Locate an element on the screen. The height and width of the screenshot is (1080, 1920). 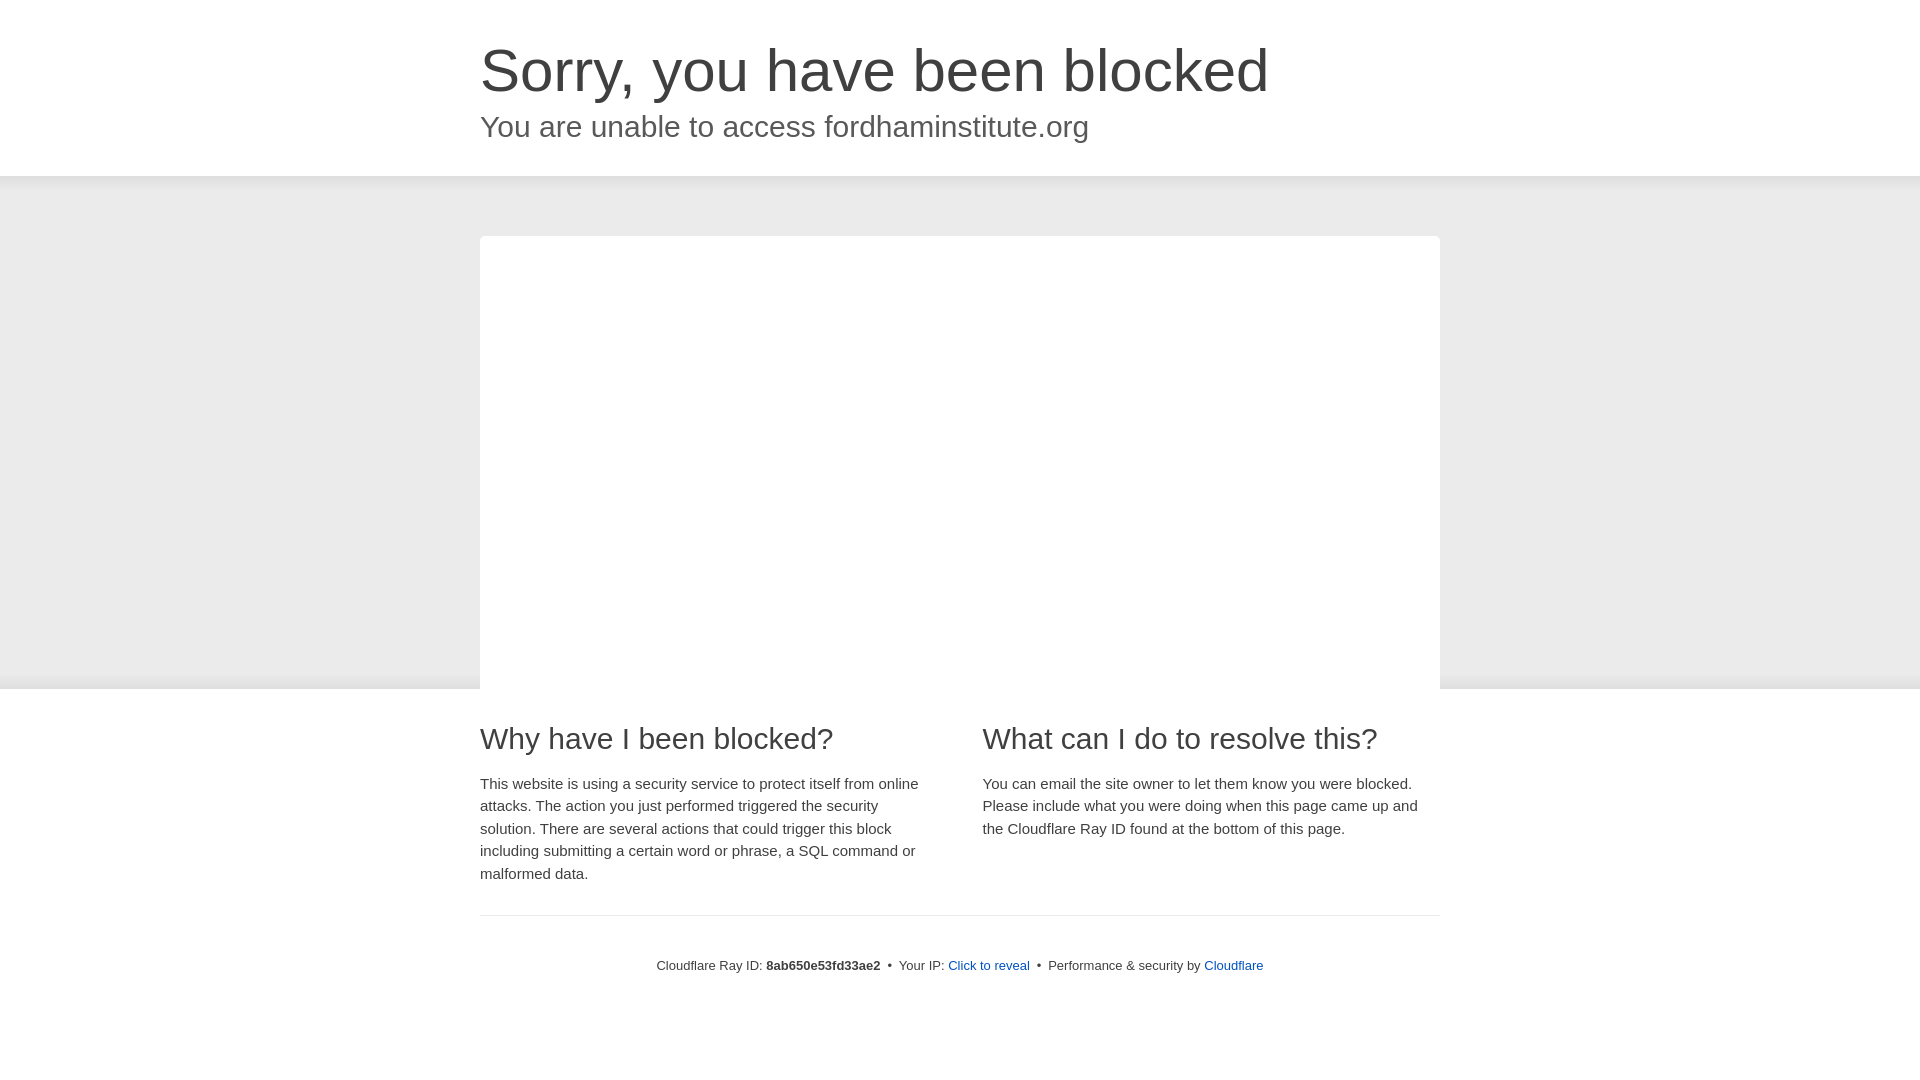
Click to reveal is located at coordinates (988, 966).